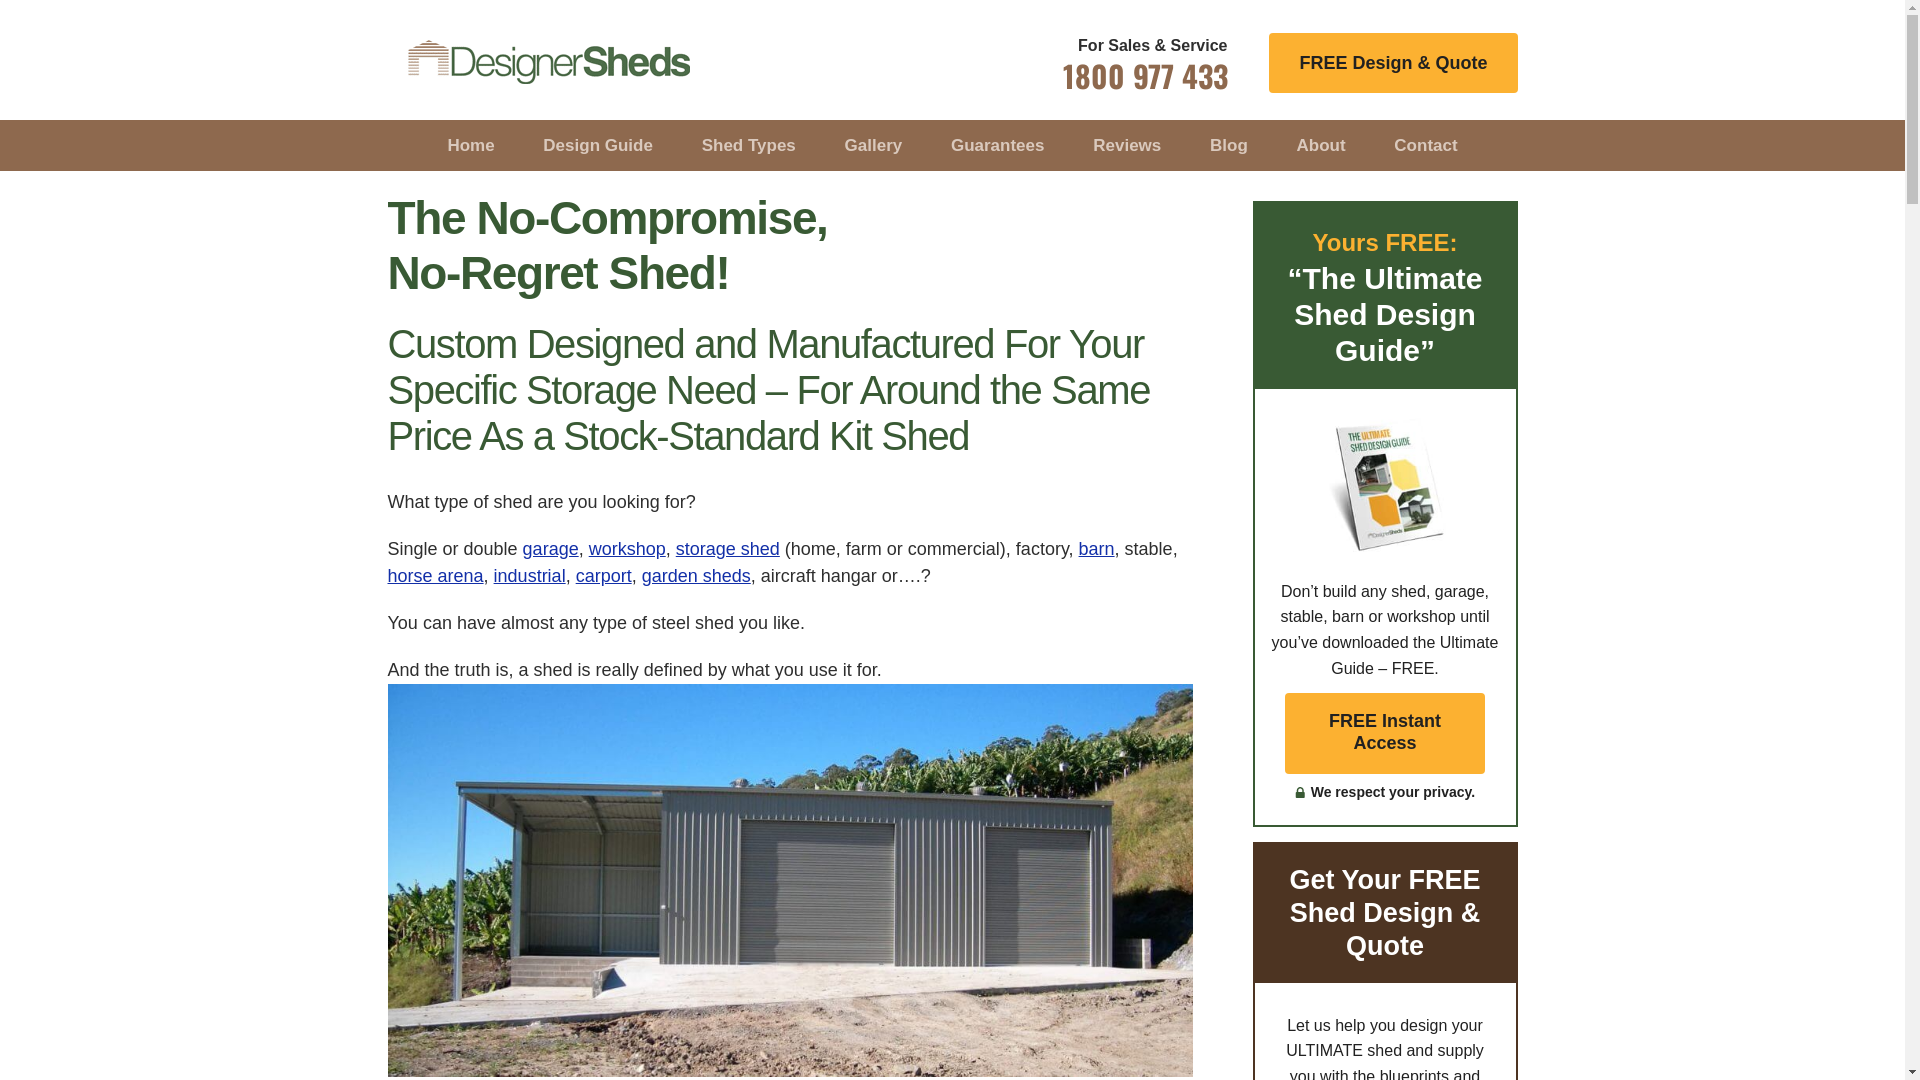 This screenshot has height=1080, width=1920. Describe the element at coordinates (1426, 146) in the screenshot. I see `Contact` at that location.